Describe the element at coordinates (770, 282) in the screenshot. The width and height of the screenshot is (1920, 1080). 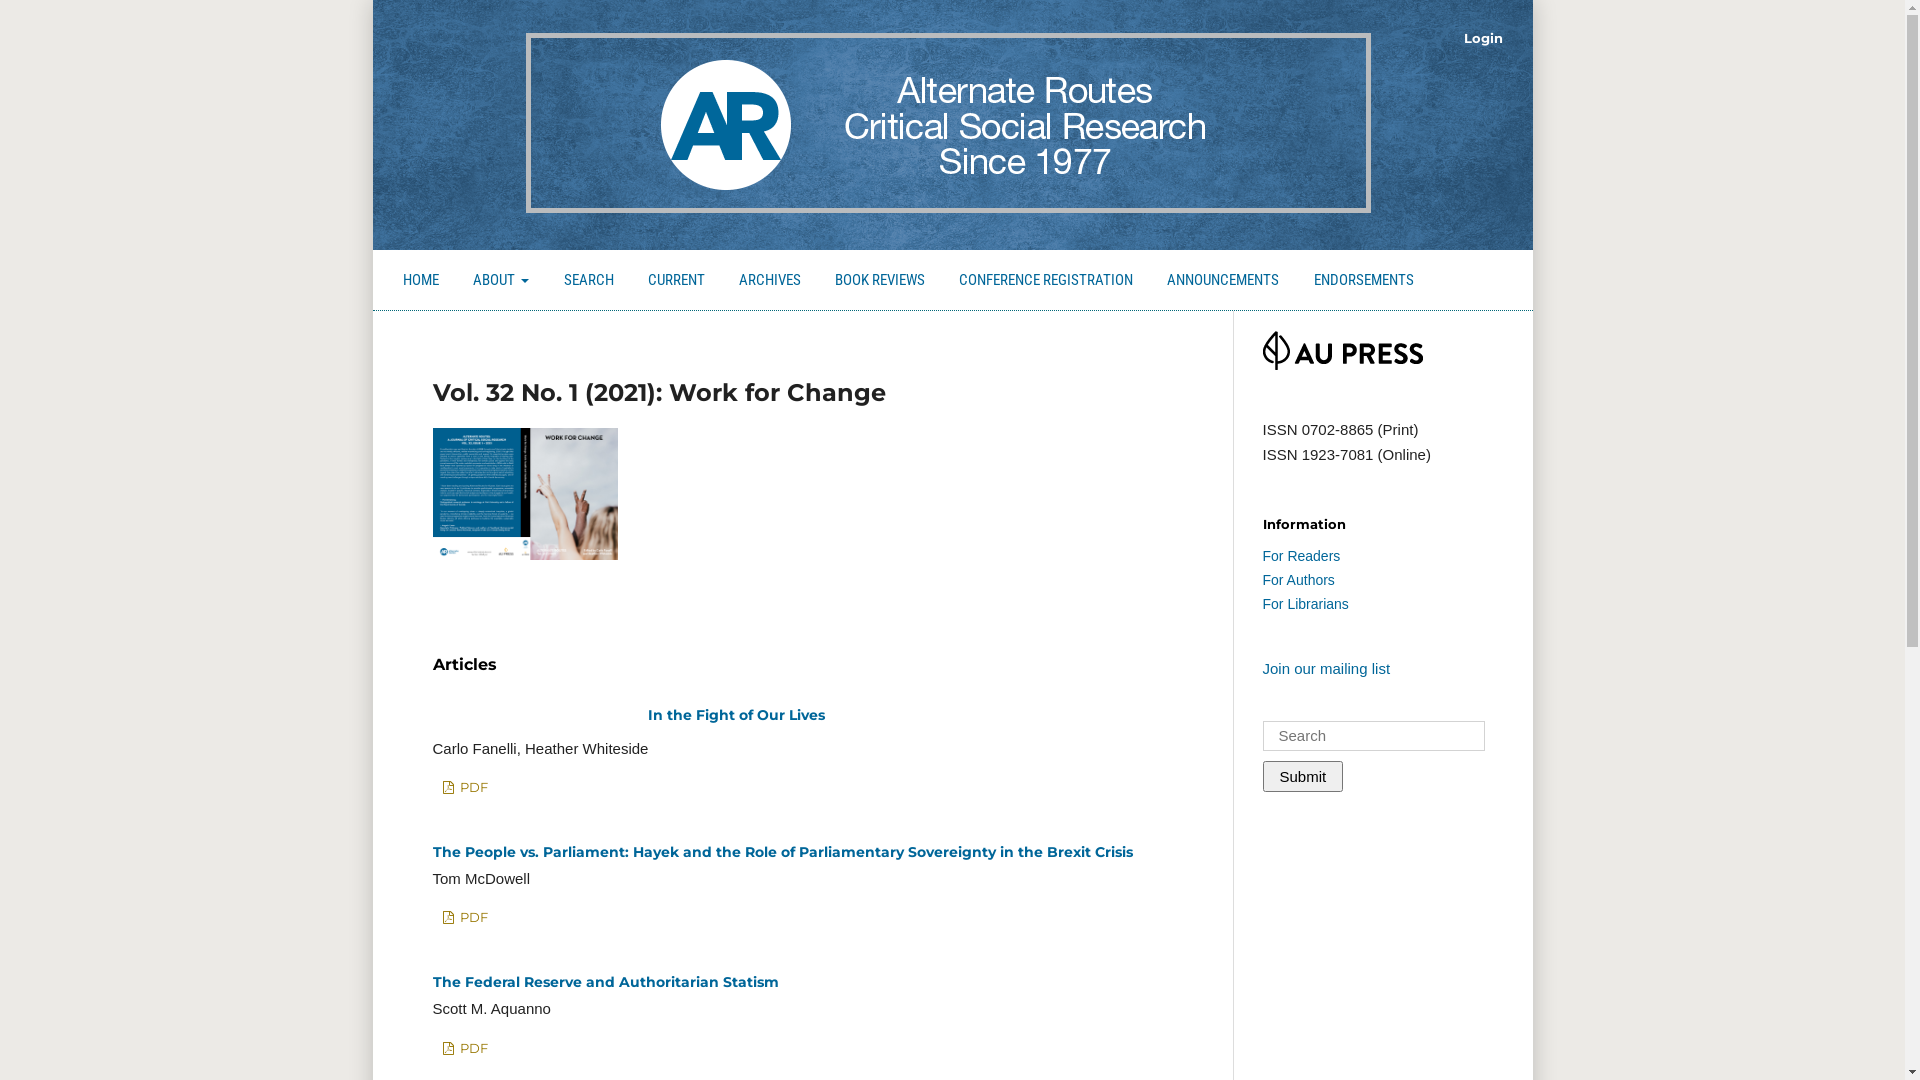
I see `ARCHIVES` at that location.